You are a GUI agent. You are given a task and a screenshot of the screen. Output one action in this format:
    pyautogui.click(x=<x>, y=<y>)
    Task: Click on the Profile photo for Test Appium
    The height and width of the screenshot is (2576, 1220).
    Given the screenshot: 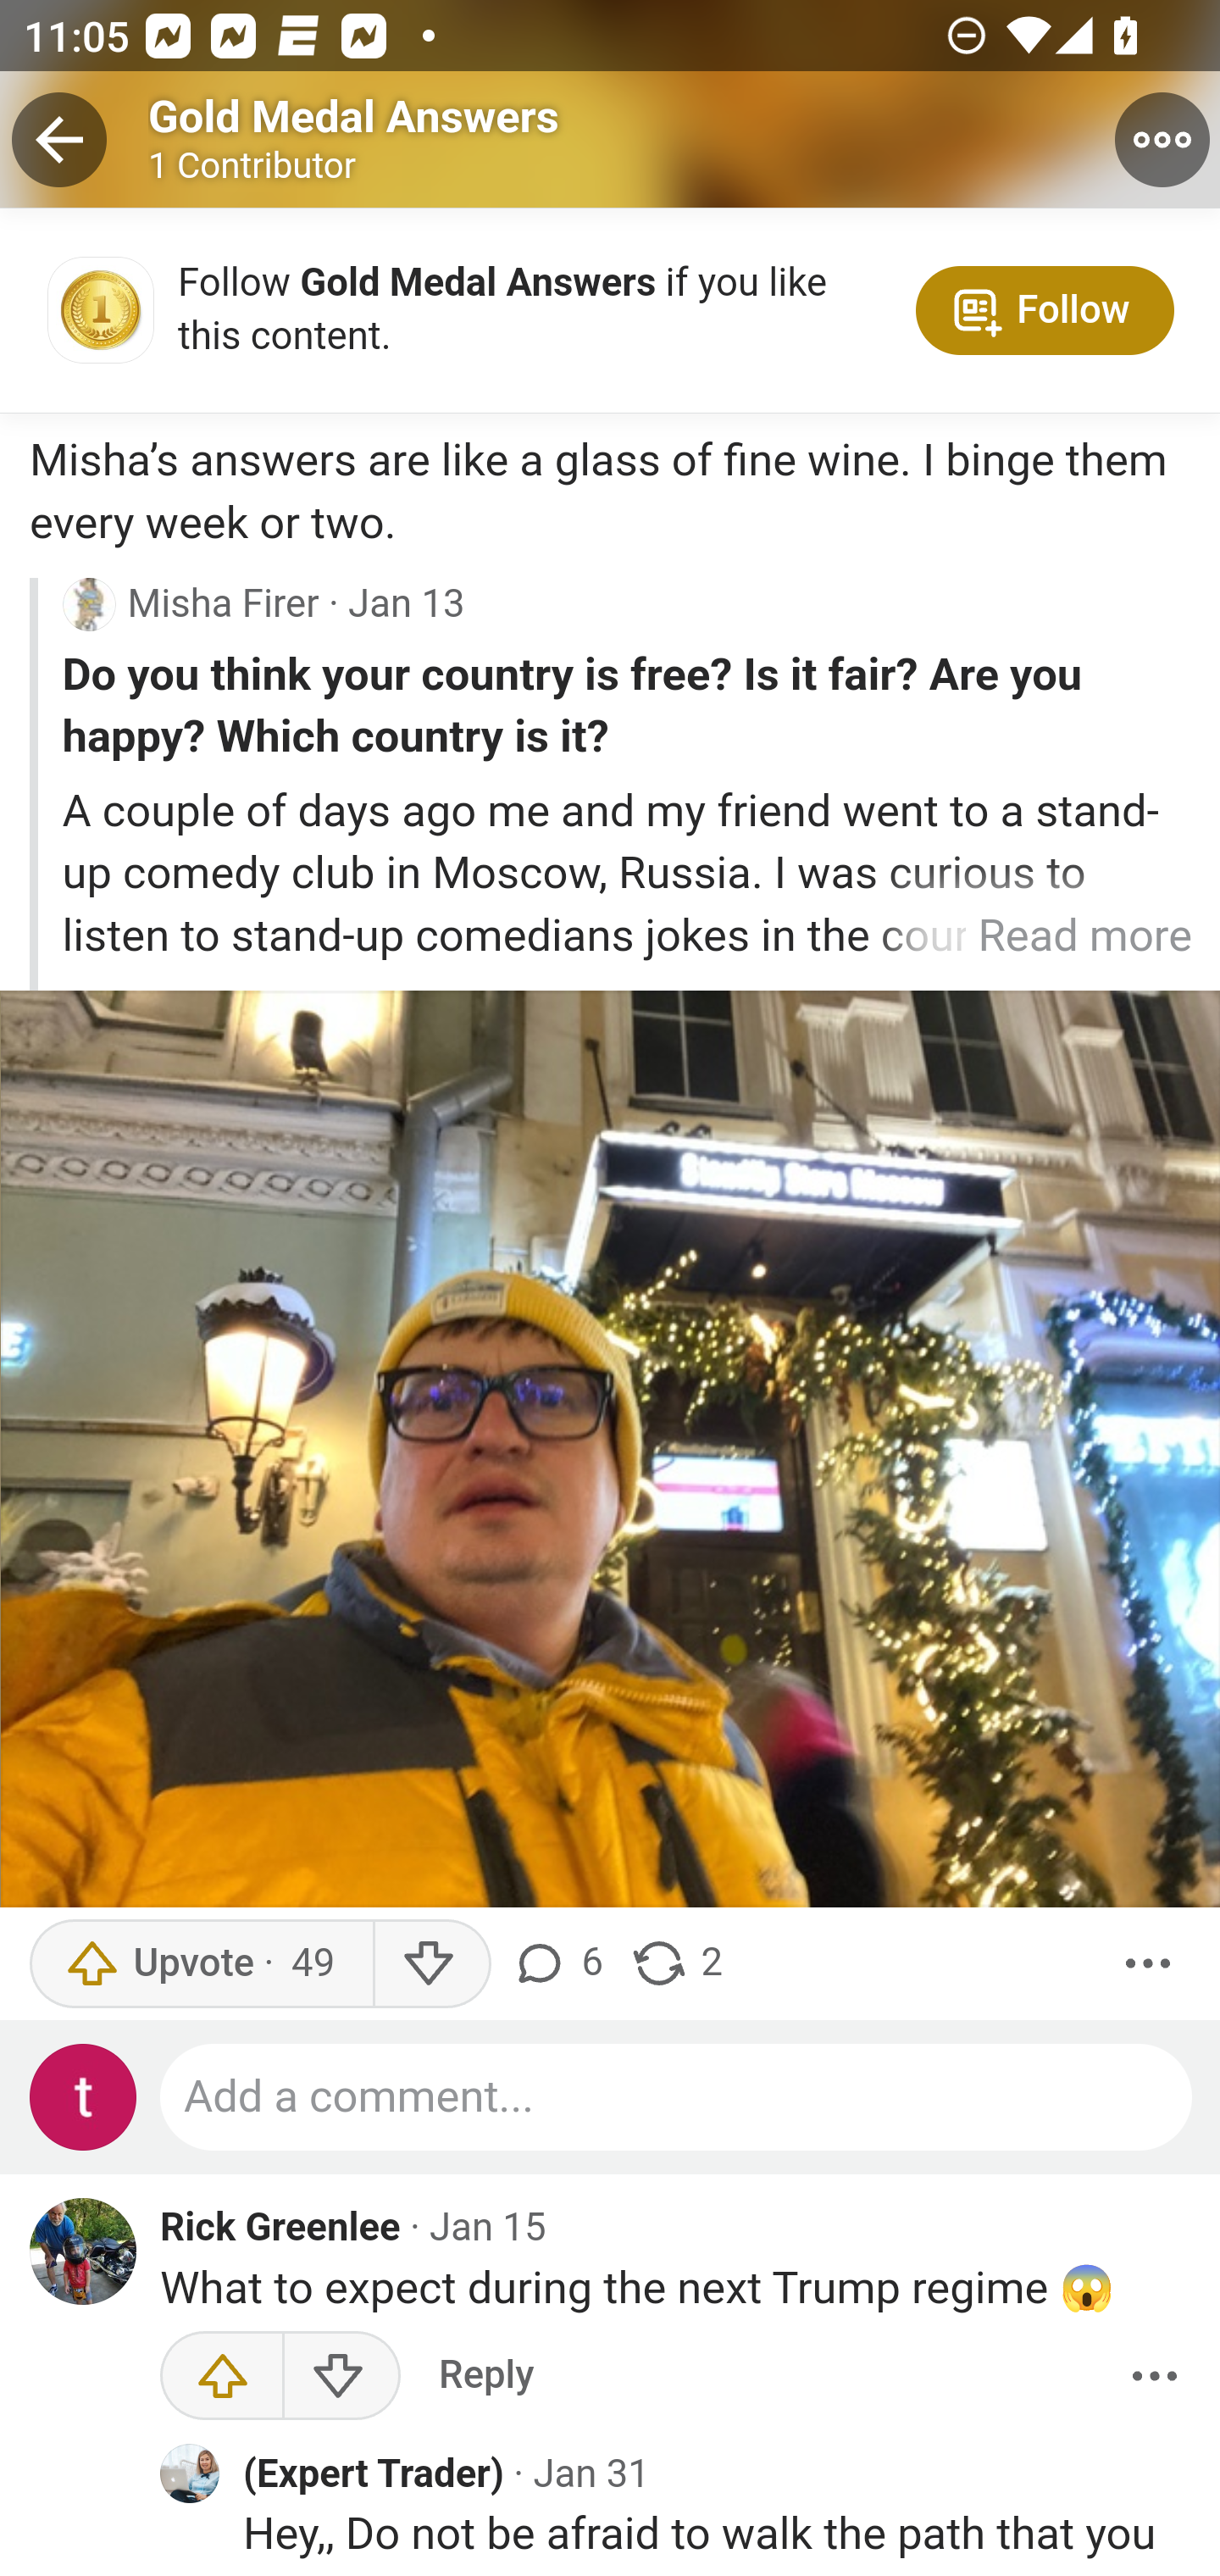 What is the action you would take?
    pyautogui.click(x=84, y=2098)
    